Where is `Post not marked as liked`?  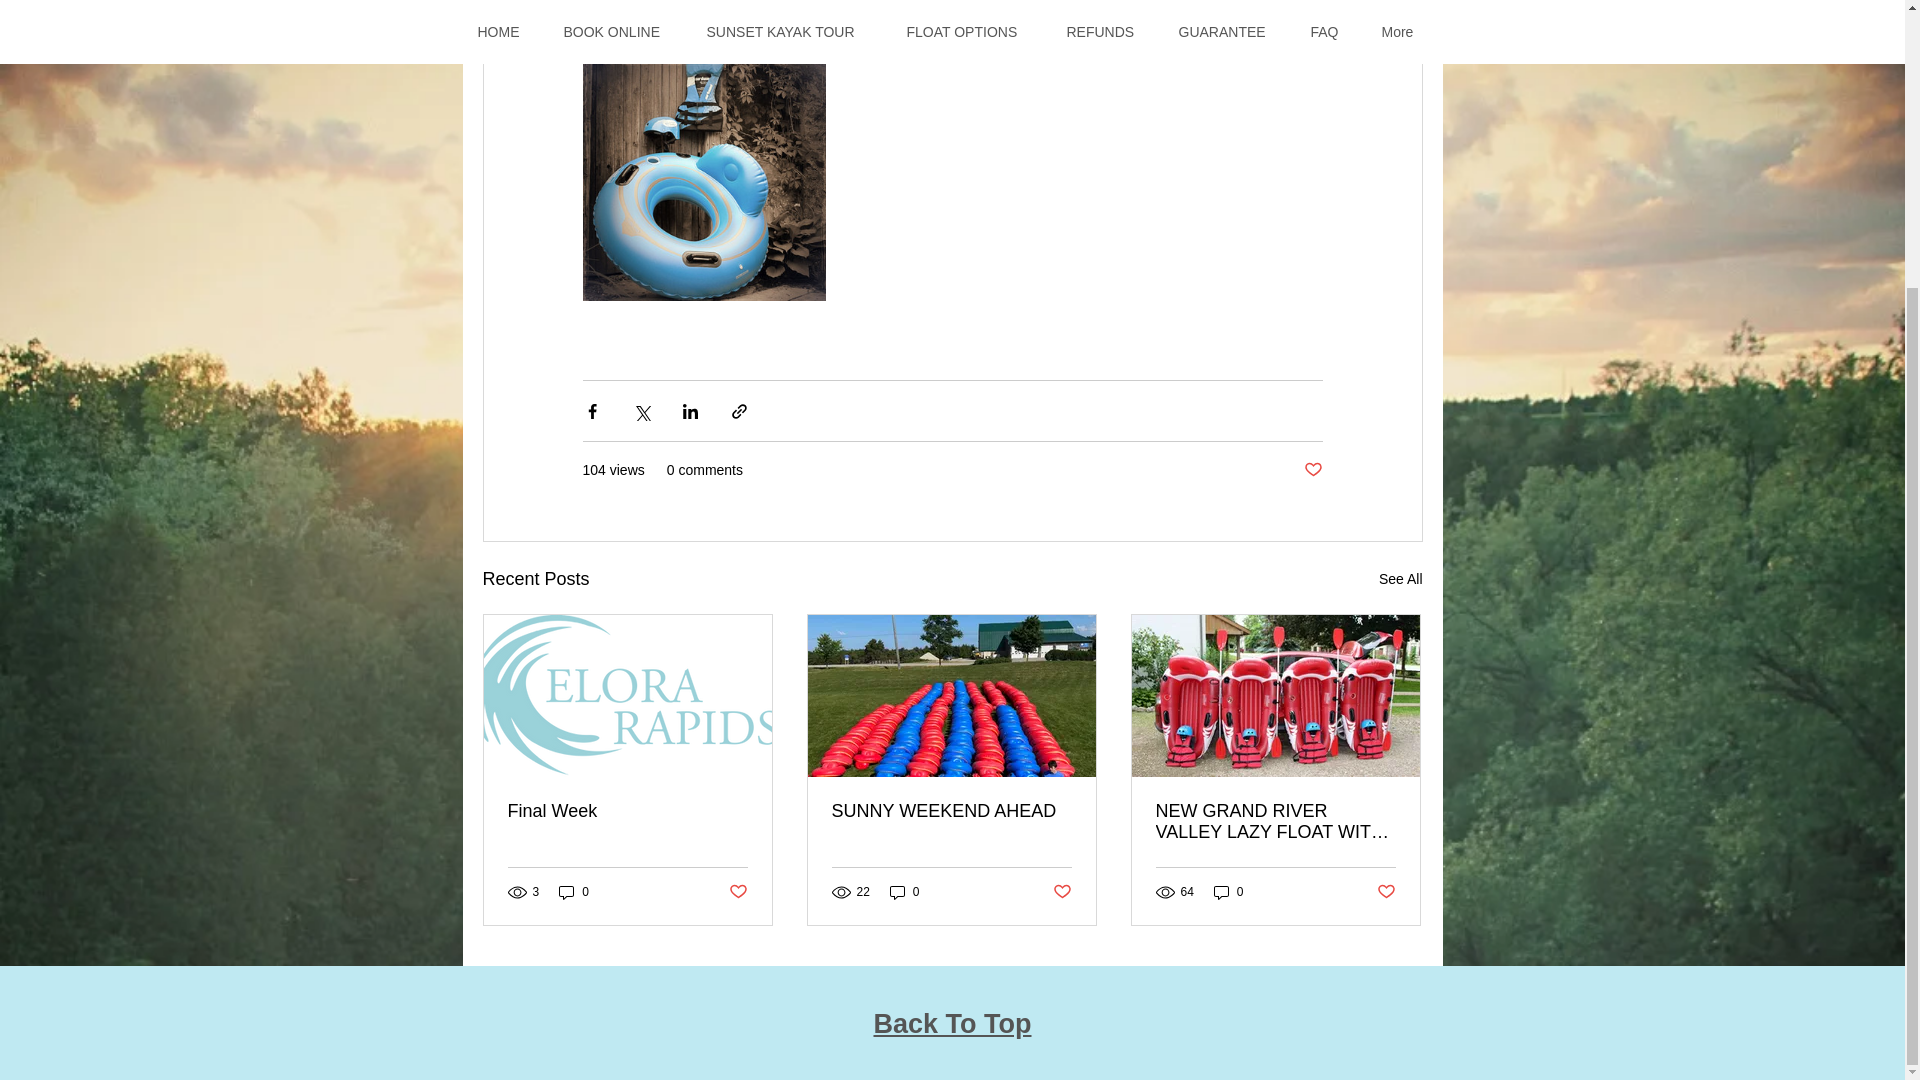
Post not marked as liked is located at coordinates (1062, 891).